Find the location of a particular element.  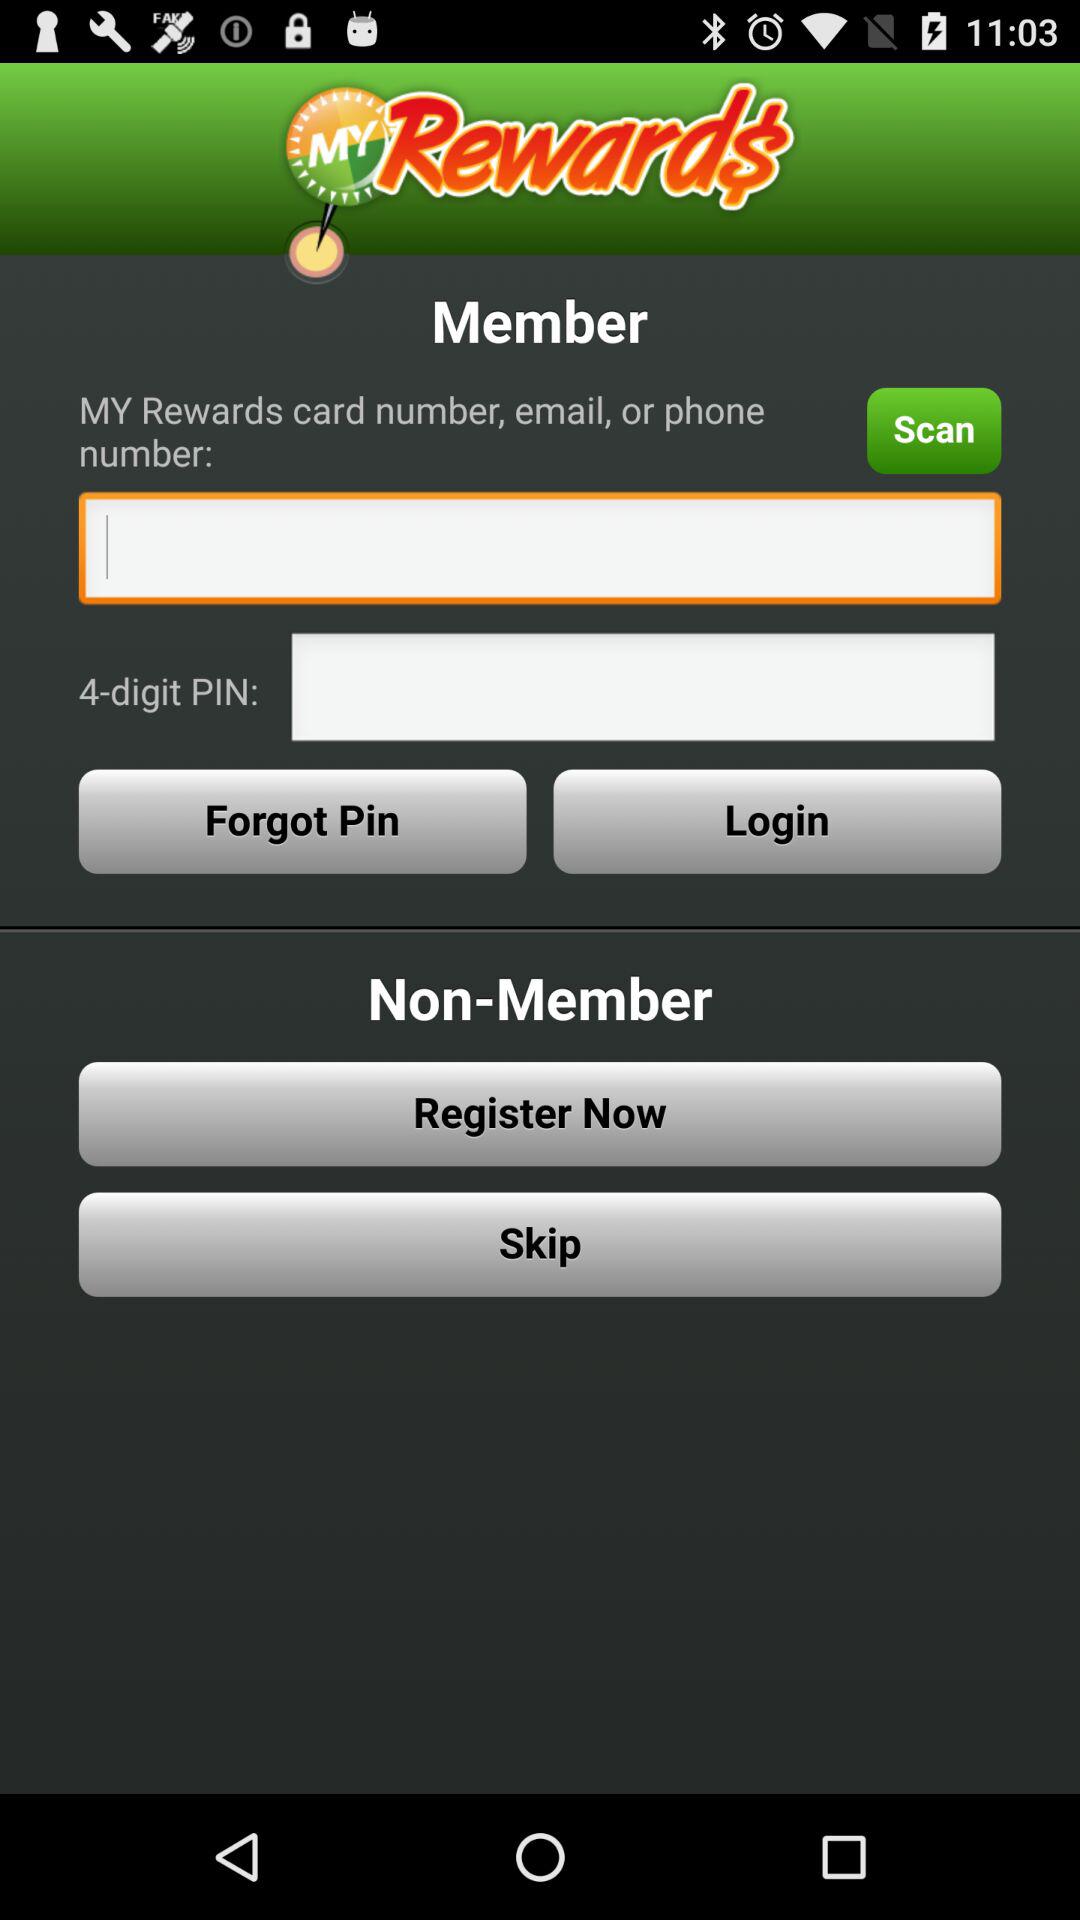

jump until the scan icon is located at coordinates (934, 430).